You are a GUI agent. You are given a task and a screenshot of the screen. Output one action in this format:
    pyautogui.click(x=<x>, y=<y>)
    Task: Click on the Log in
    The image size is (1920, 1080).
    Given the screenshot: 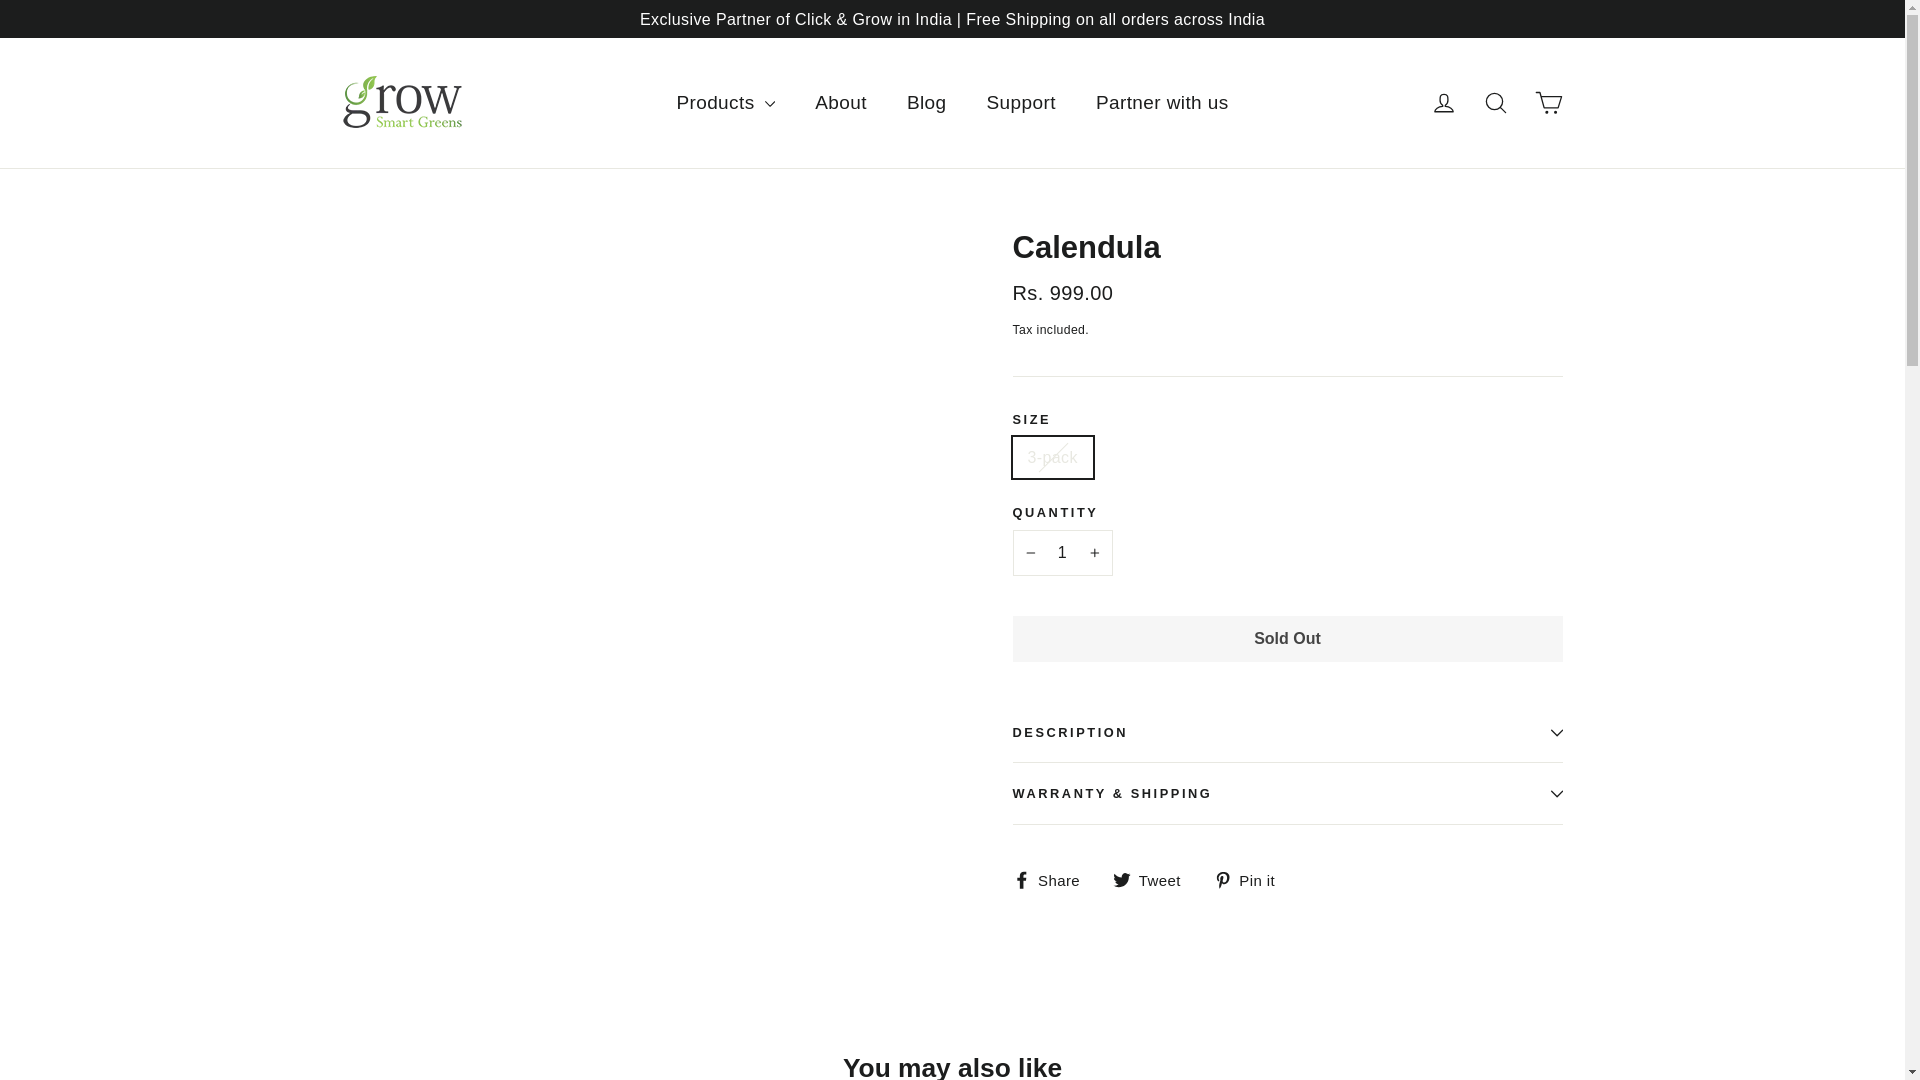 What is the action you would take?
    pyautogui.click(x=1444, y=102)
    